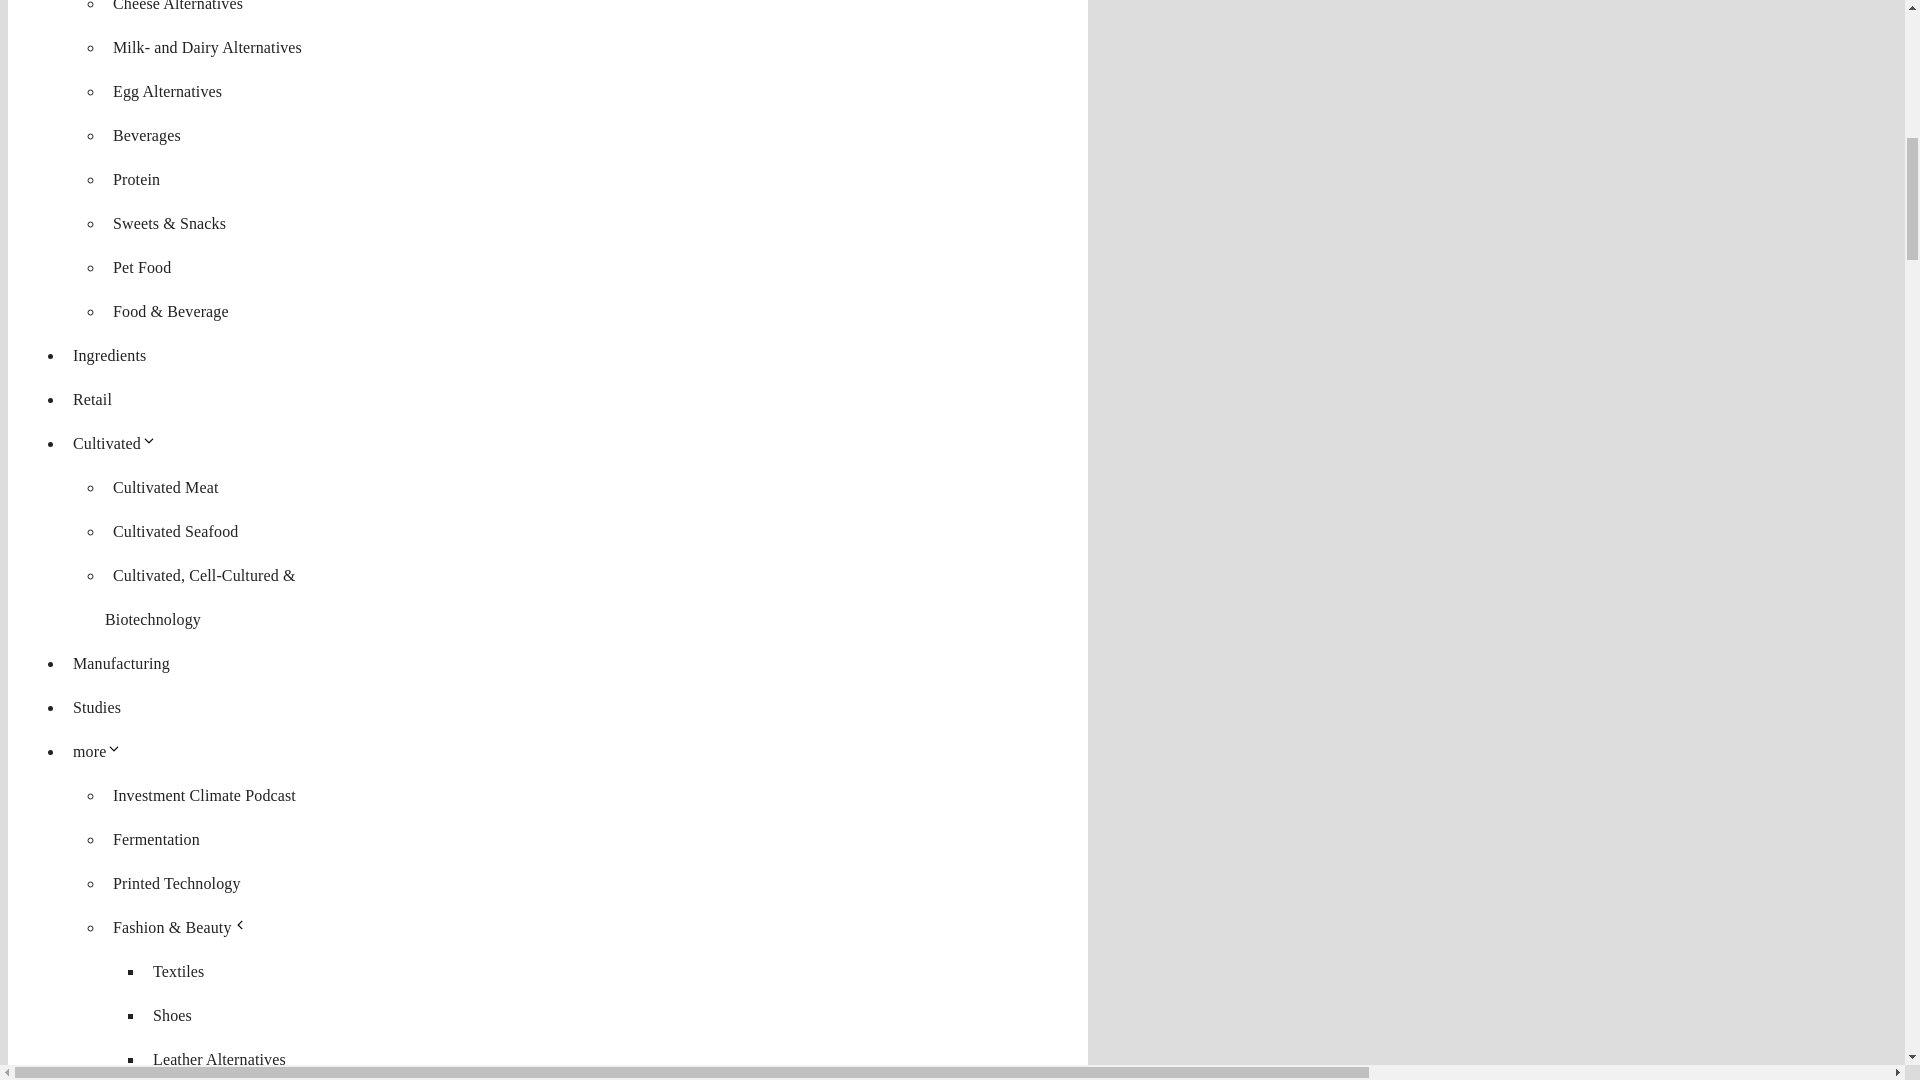 The image size is (1920, 1080). What do you see at coordinates (102, 752) in the screenshot?
I see `more` at bounding box center [102, 752].